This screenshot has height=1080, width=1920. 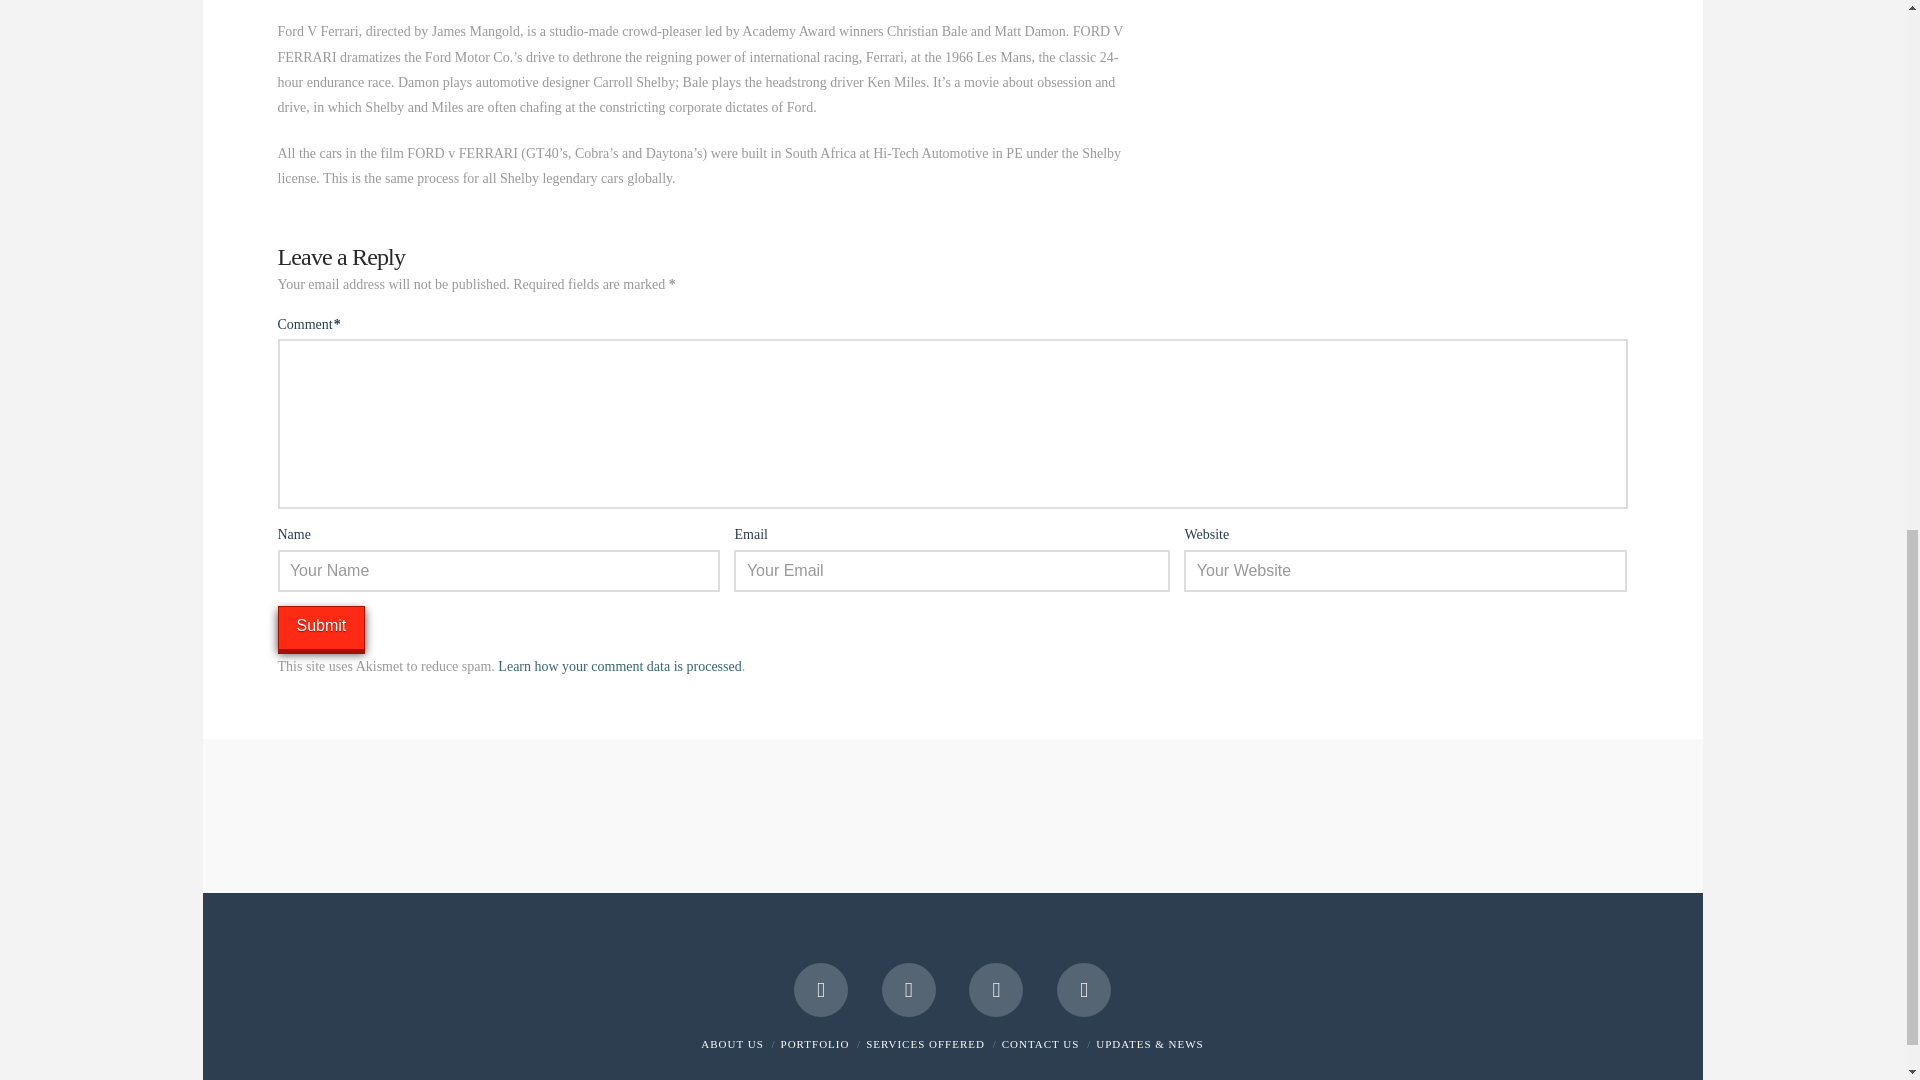 I want to click on Submit, so click(x=322, y=628).